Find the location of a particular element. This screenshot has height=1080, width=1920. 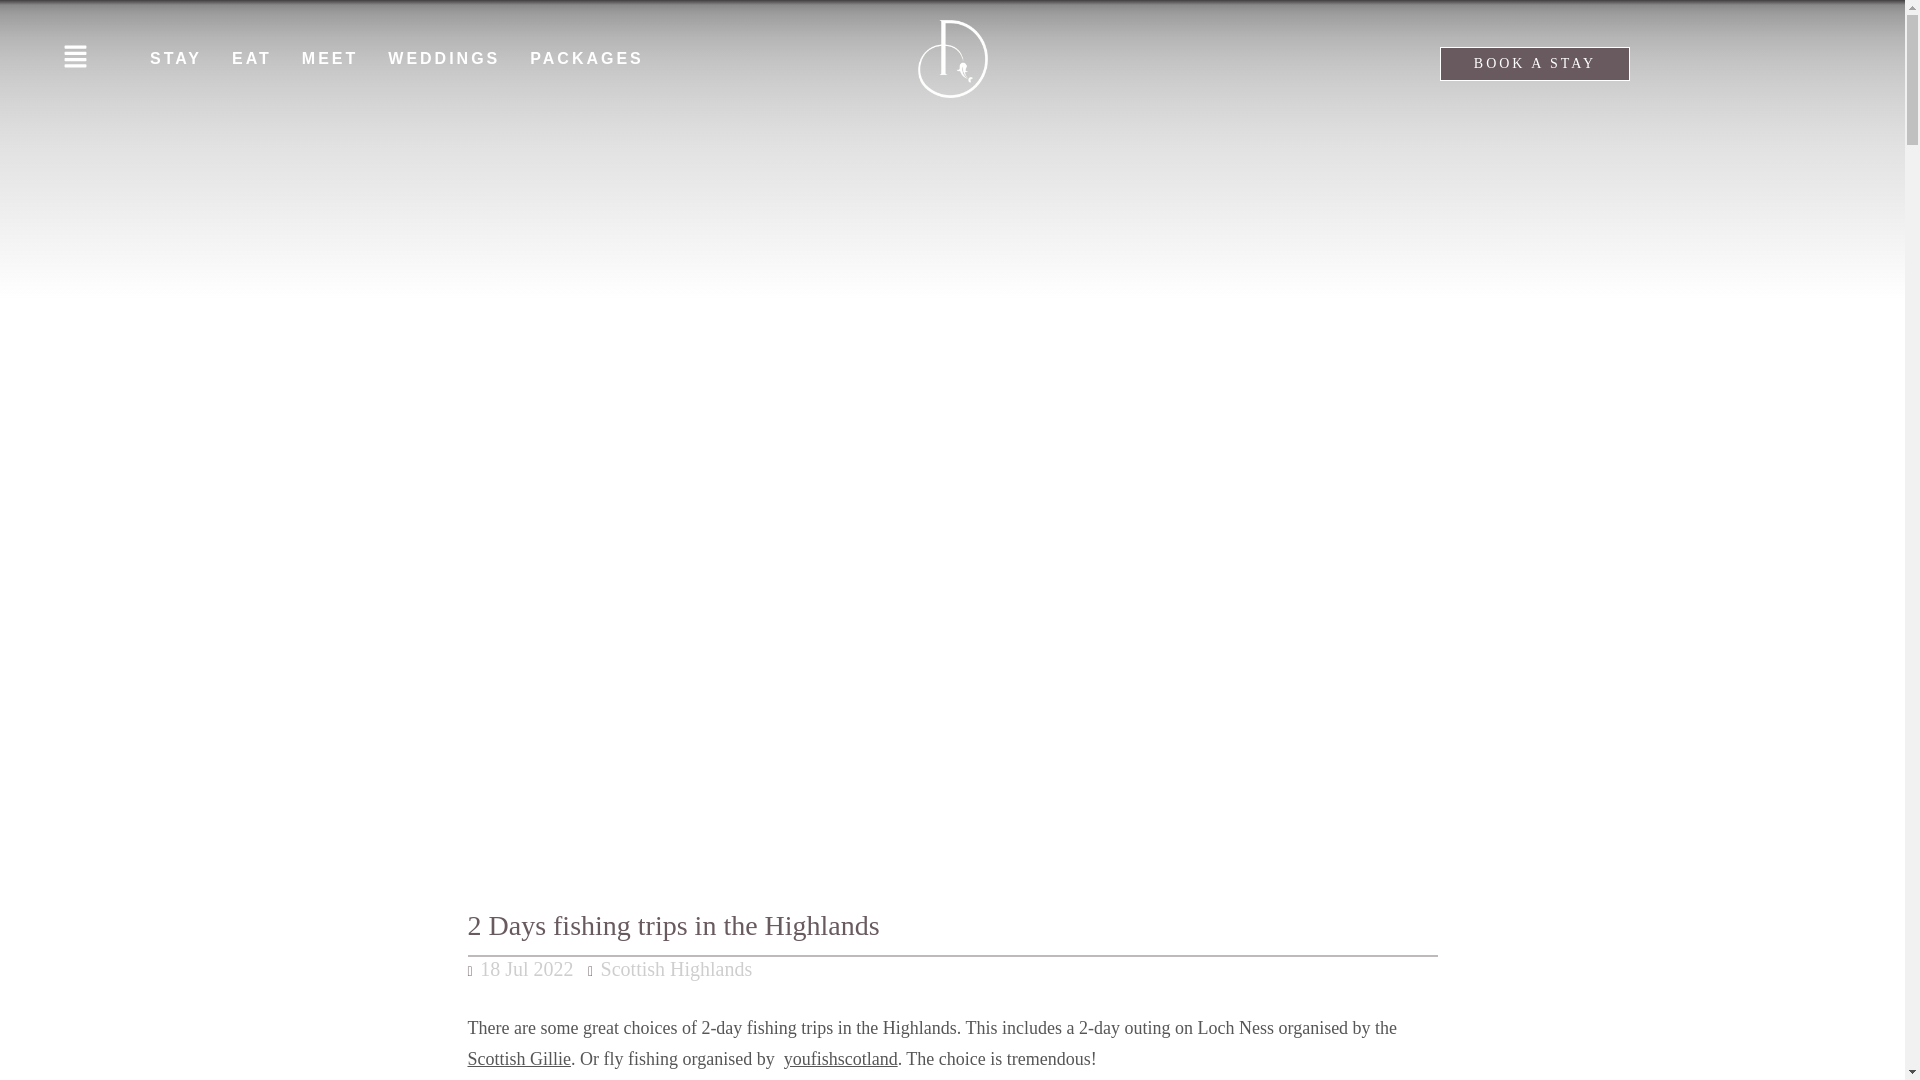

EAT is located at coordinates (251, 58).